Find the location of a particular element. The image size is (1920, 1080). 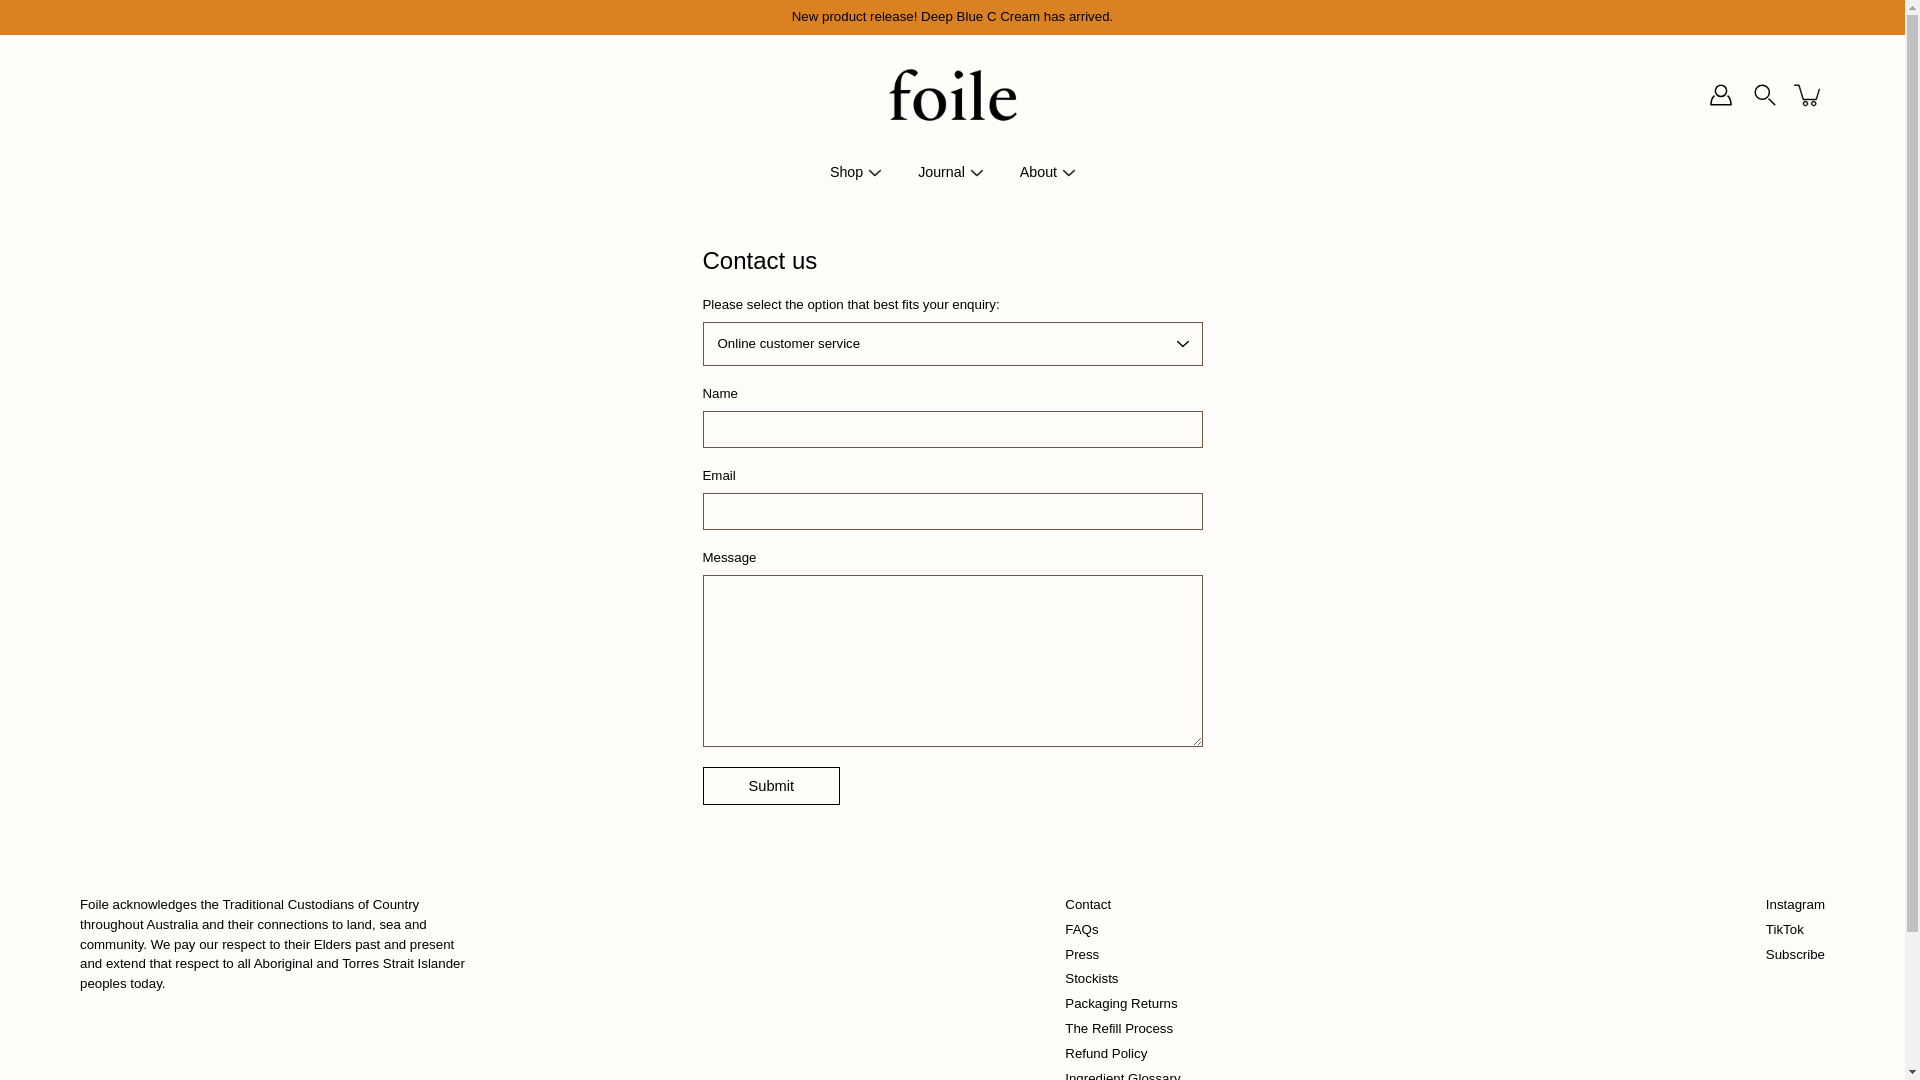

Subscribe is located at coordinates (1796, 954).